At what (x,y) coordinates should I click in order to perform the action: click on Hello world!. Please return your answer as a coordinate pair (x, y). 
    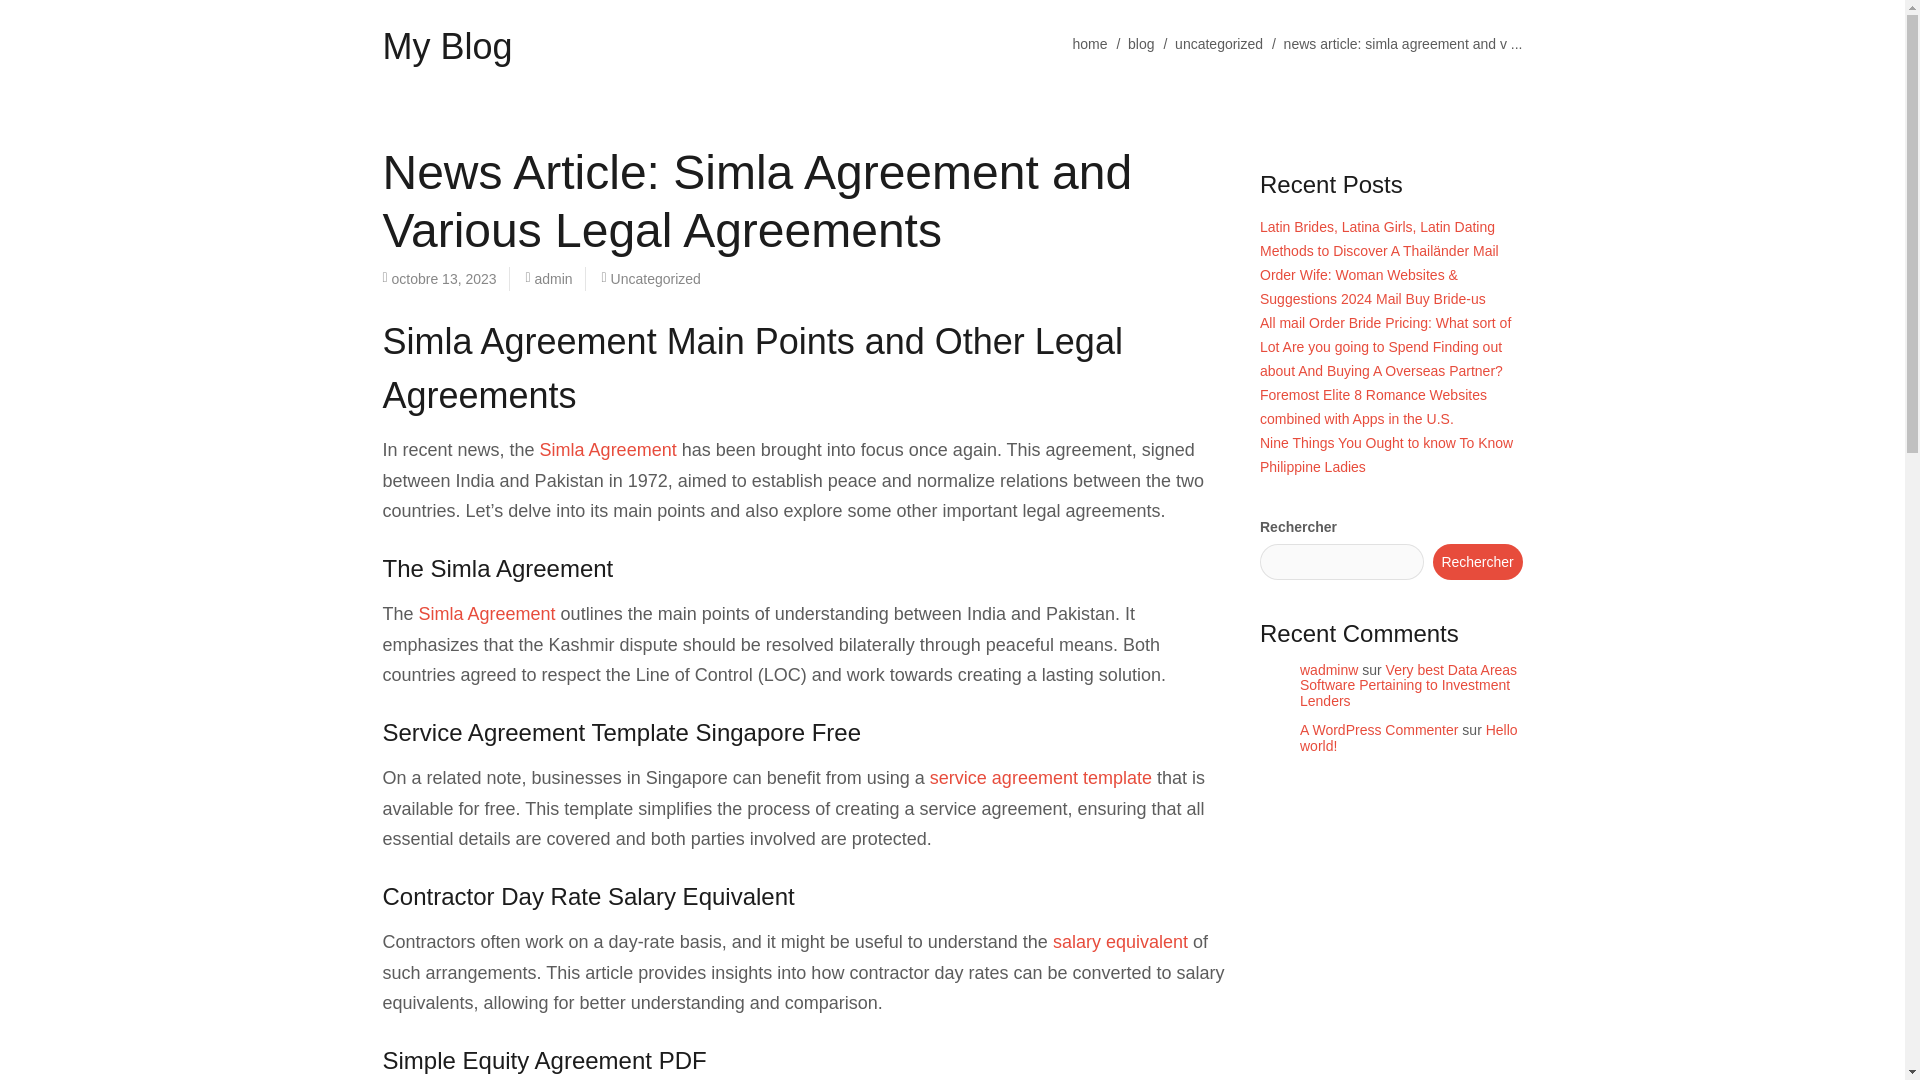
    Looking at the image, I should click on (1408, 737).